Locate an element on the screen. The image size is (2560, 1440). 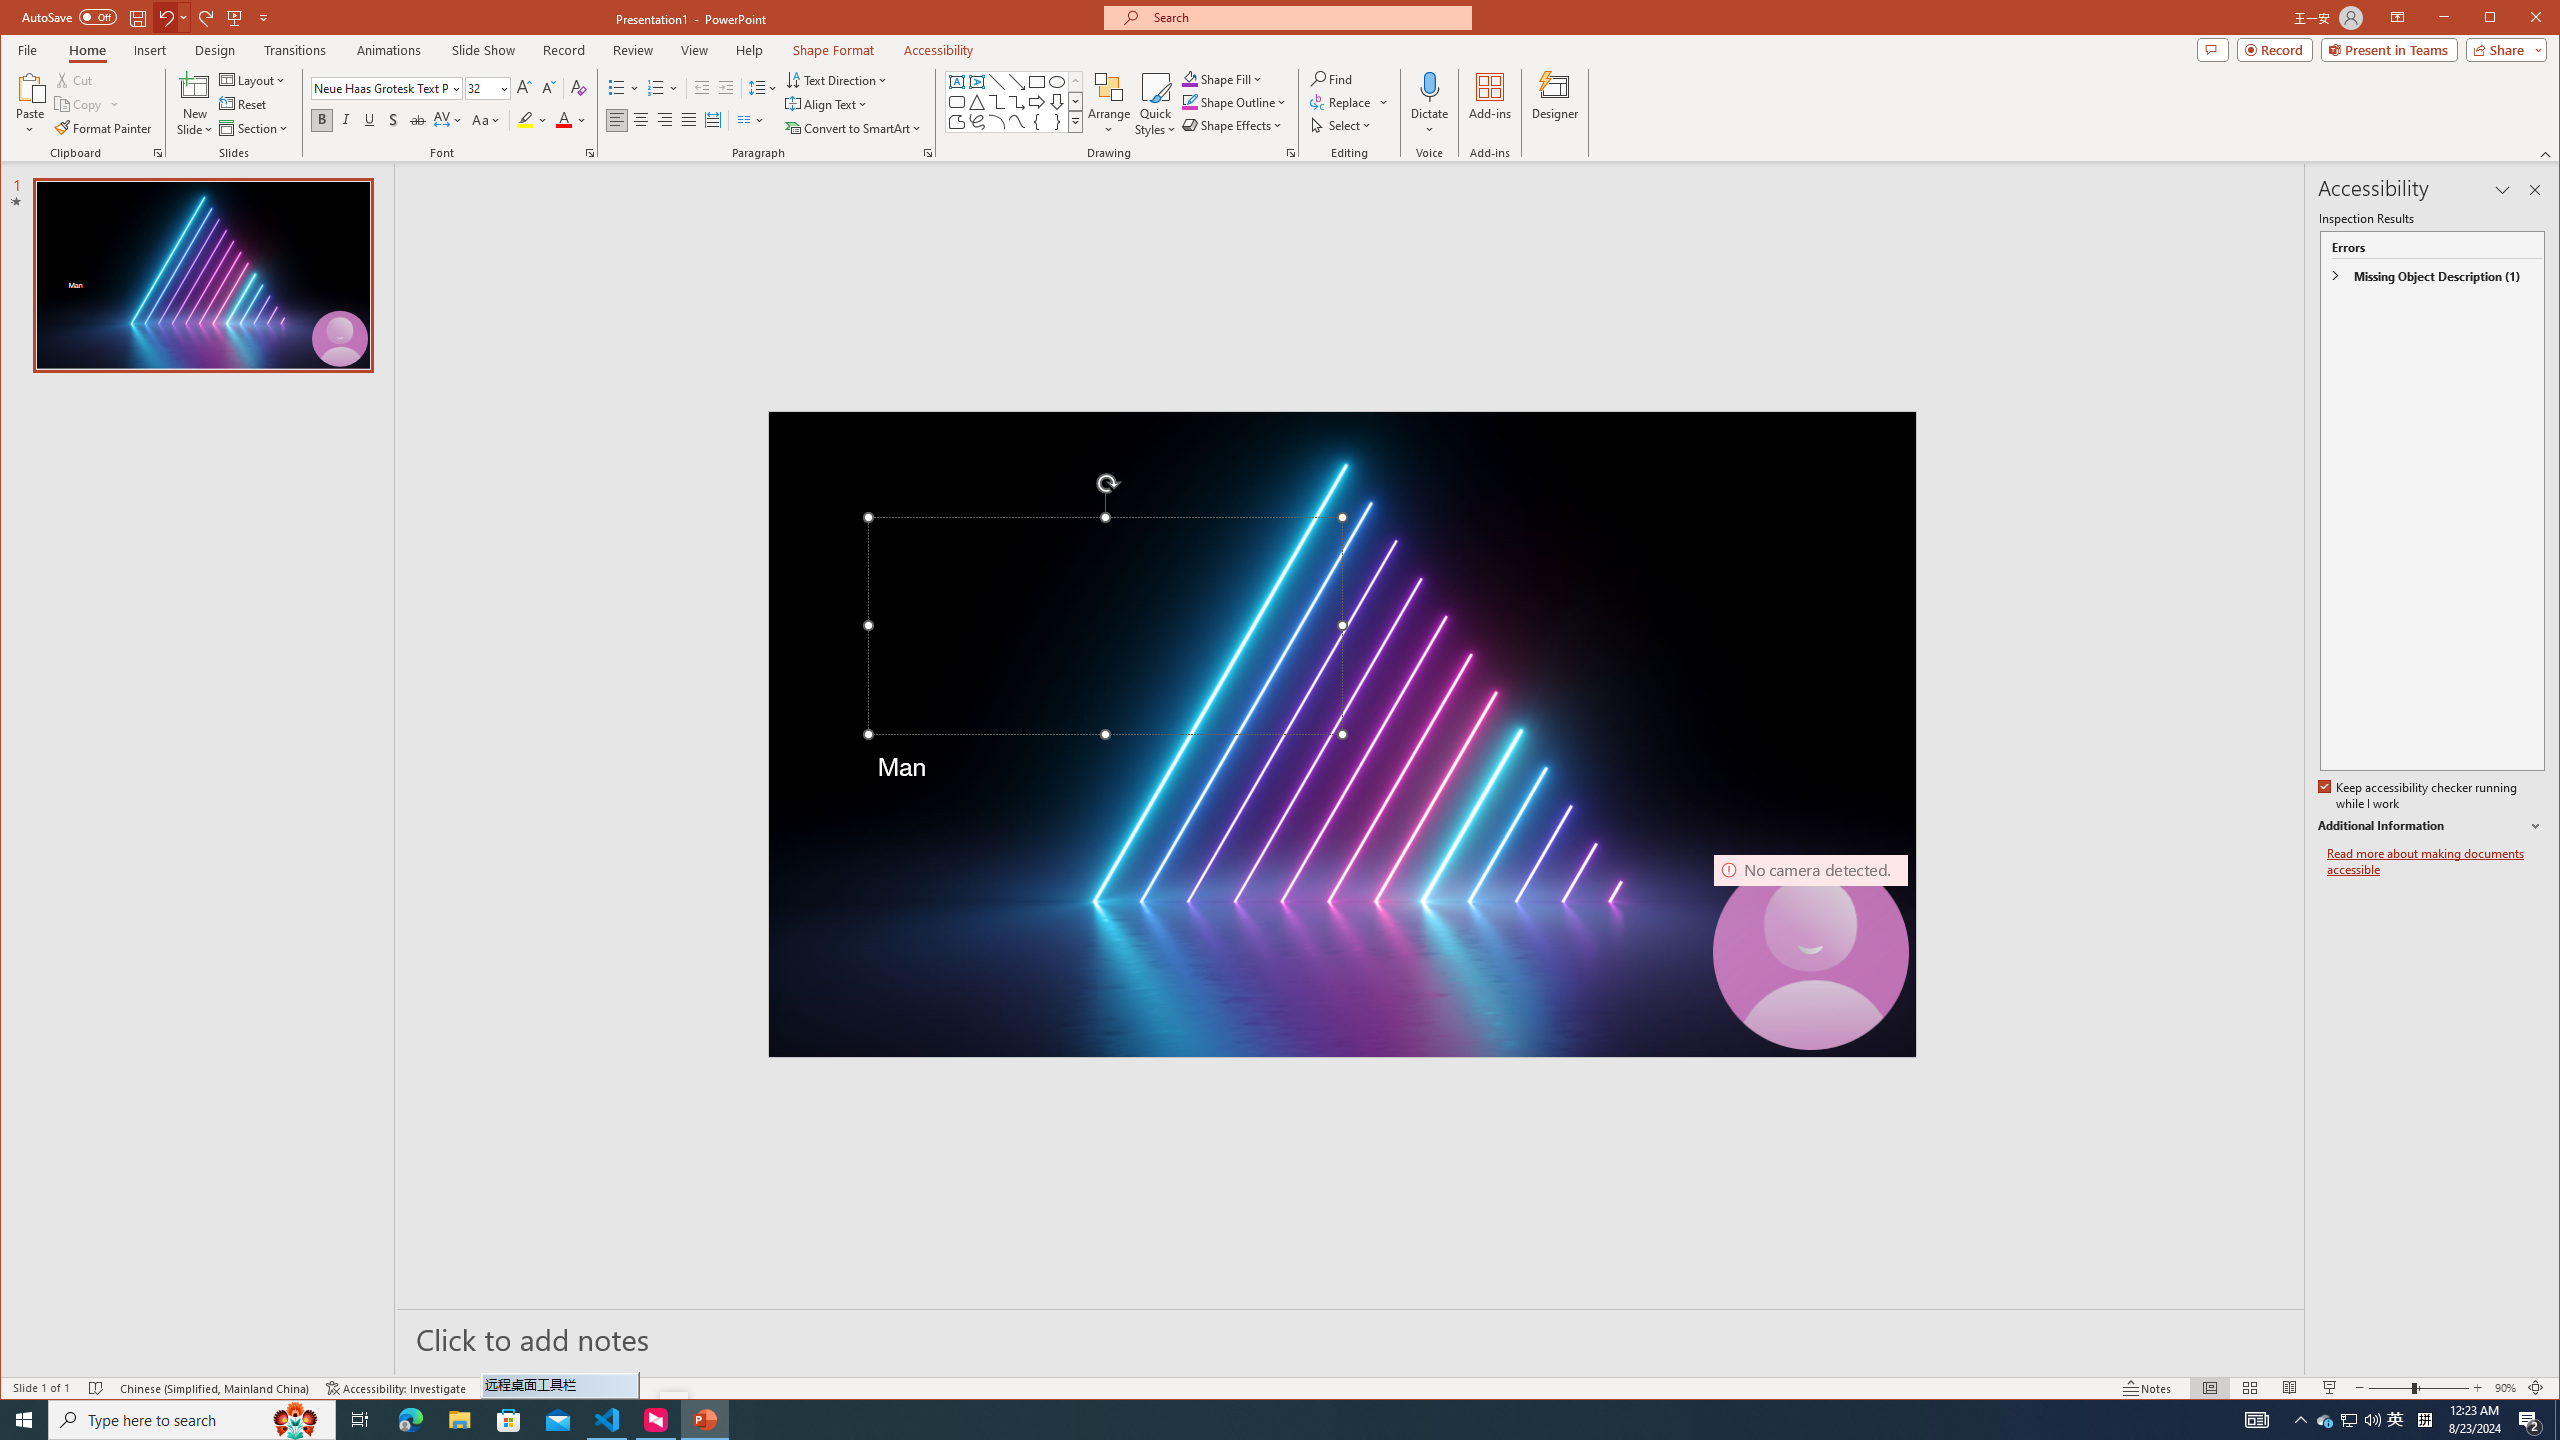
Q2790: 100% is located at coordinates (2372, 1420).